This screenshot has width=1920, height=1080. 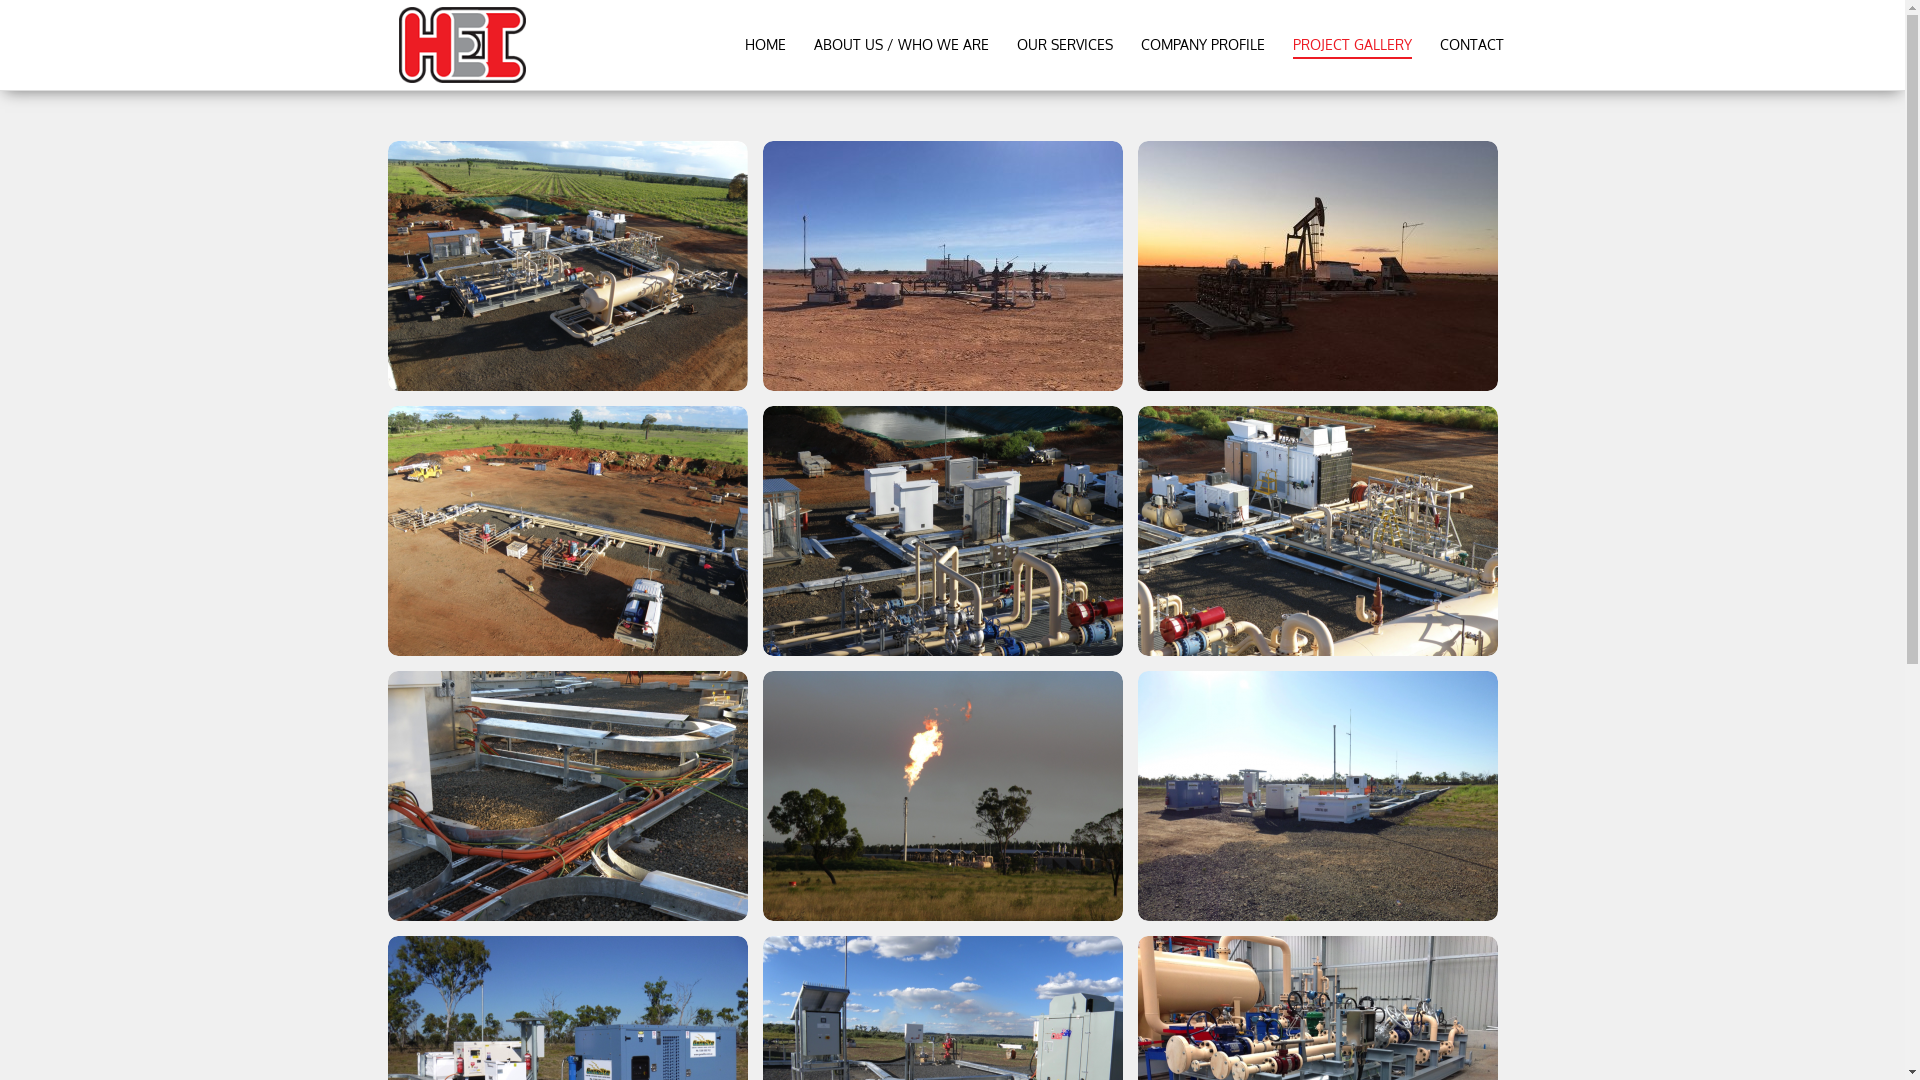 What do you see at coordinates (942, 266) in the screenshot?
I see `New-Gallery-1` at bounding box center [942, 266].